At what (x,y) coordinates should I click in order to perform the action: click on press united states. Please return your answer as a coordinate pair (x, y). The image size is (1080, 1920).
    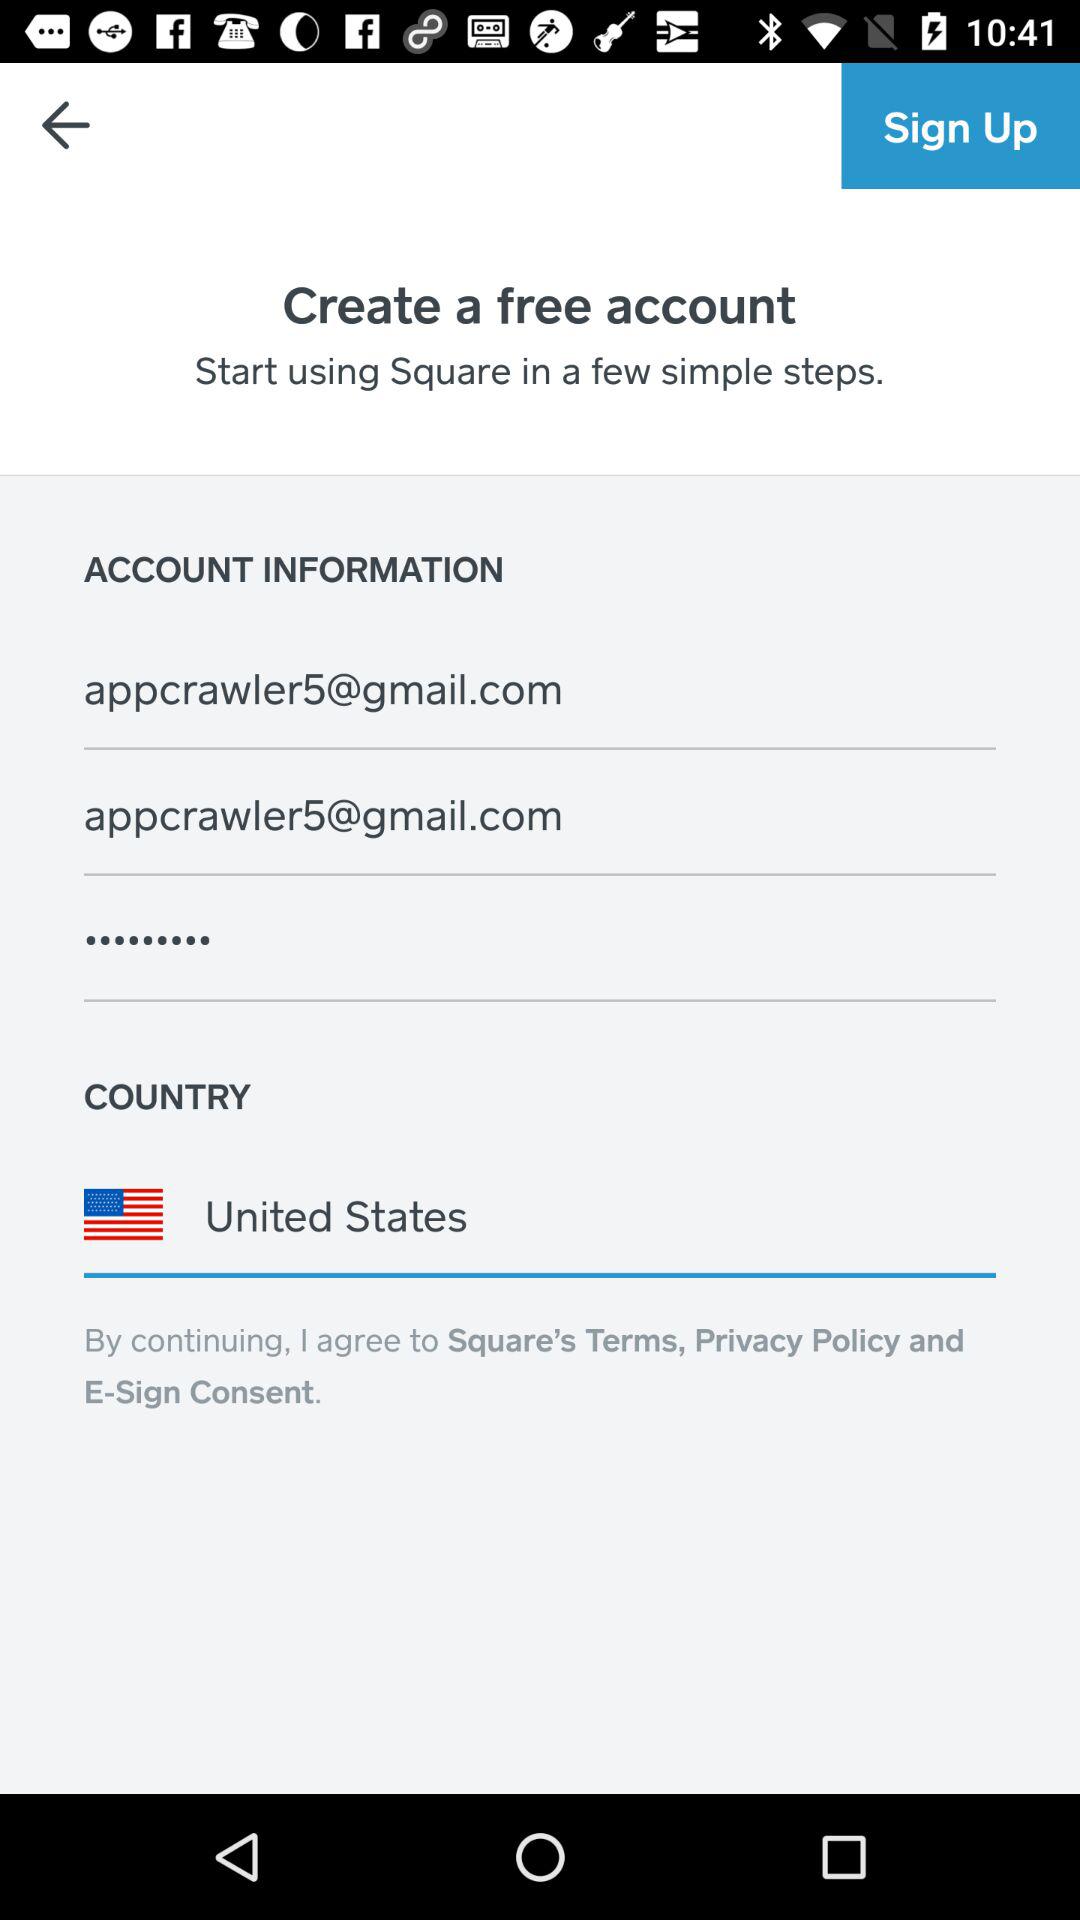
    Looking at the image, I should click on (540, 1214).